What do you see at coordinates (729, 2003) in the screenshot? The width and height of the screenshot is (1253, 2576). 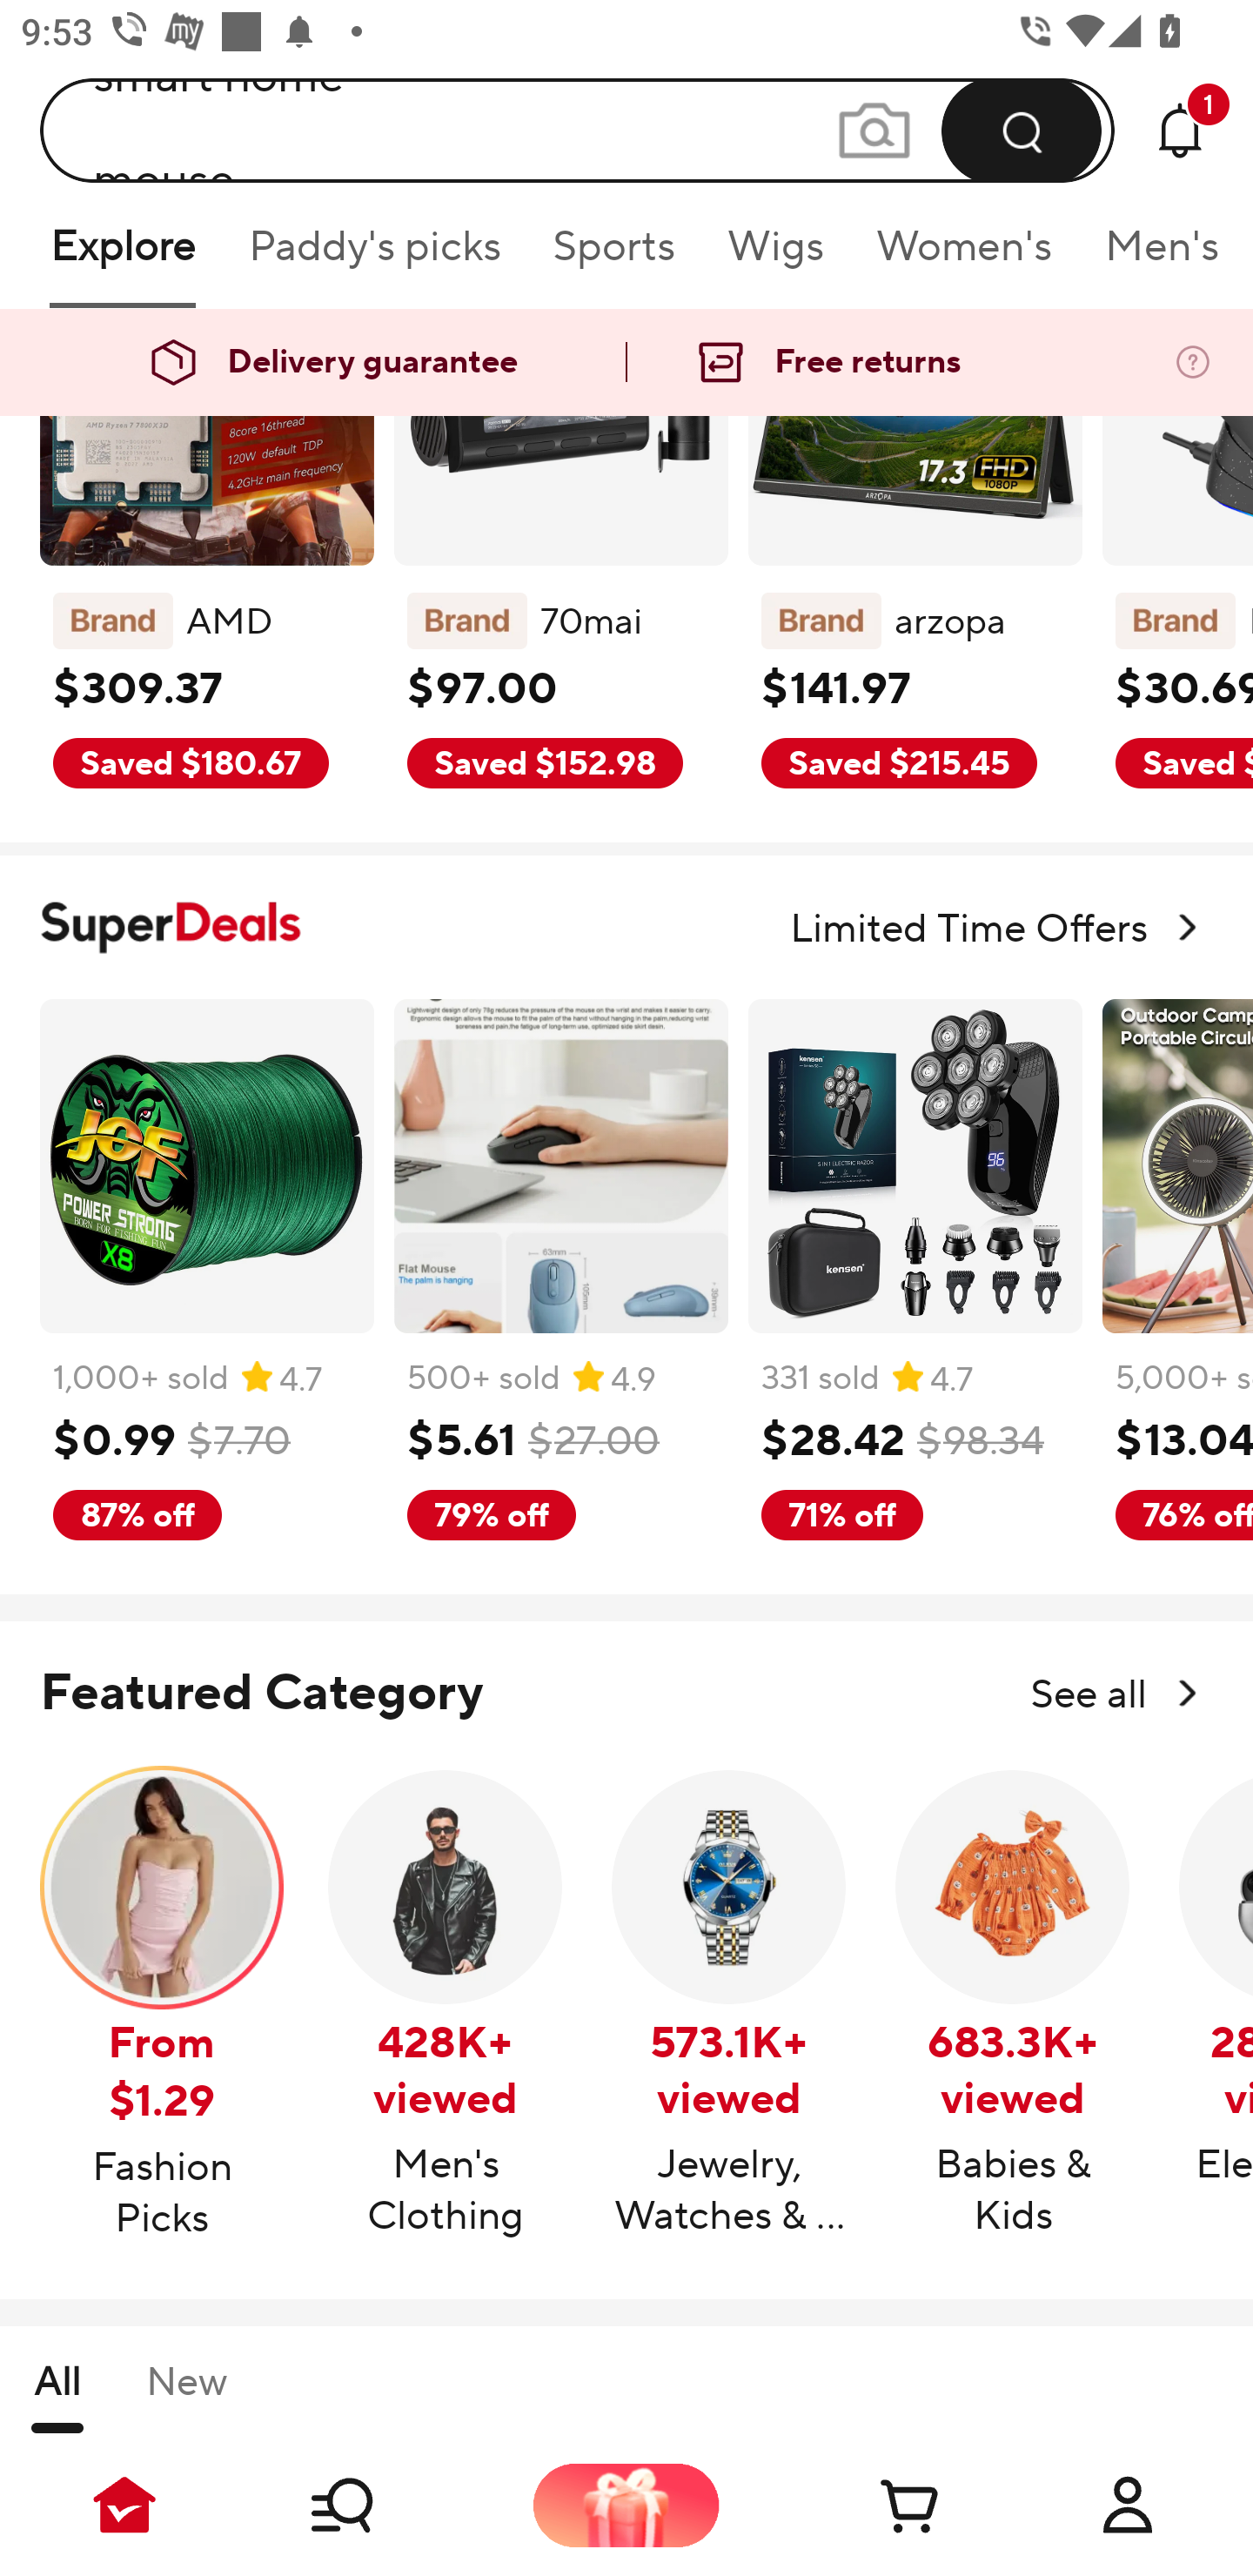 I see `573.1K+ viewed Jewelry, Watches & Accessories` at bounding box center [729, 2003].